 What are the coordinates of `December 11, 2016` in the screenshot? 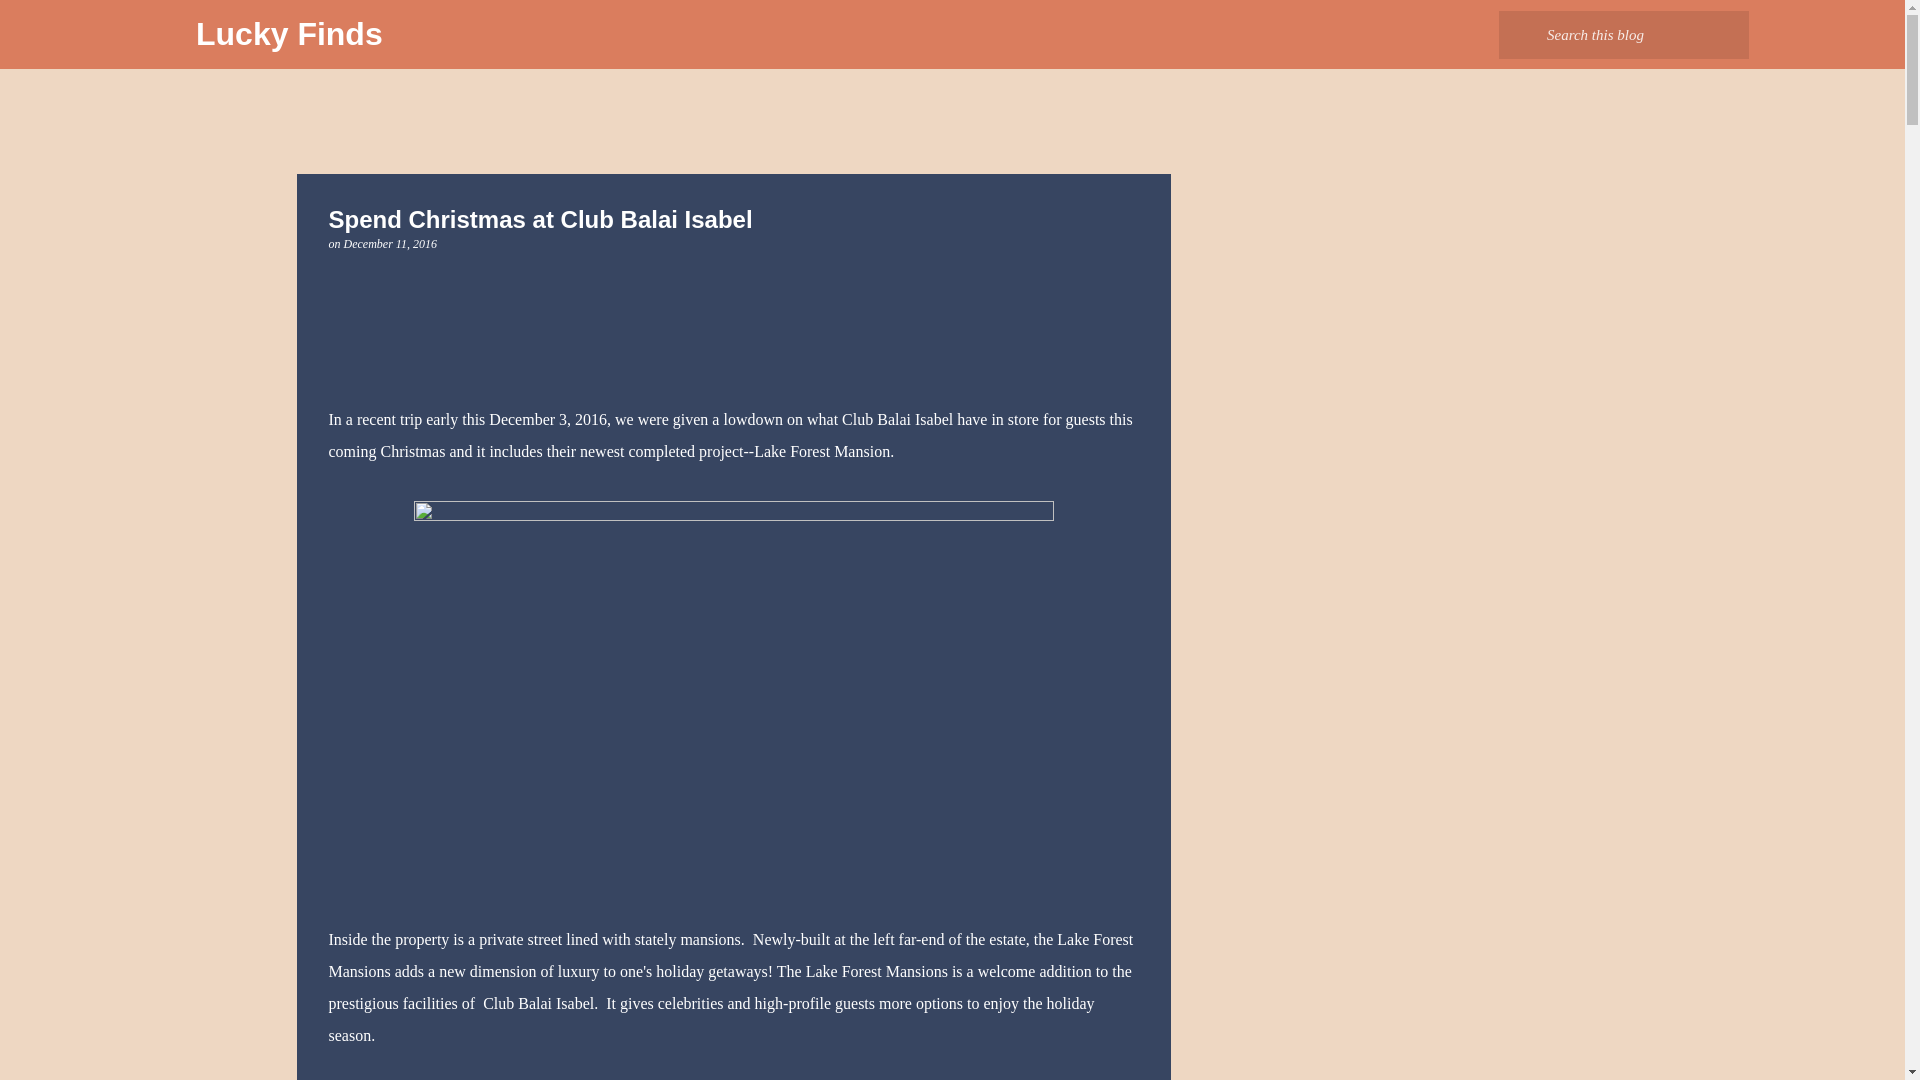 It's located at (390, 243).